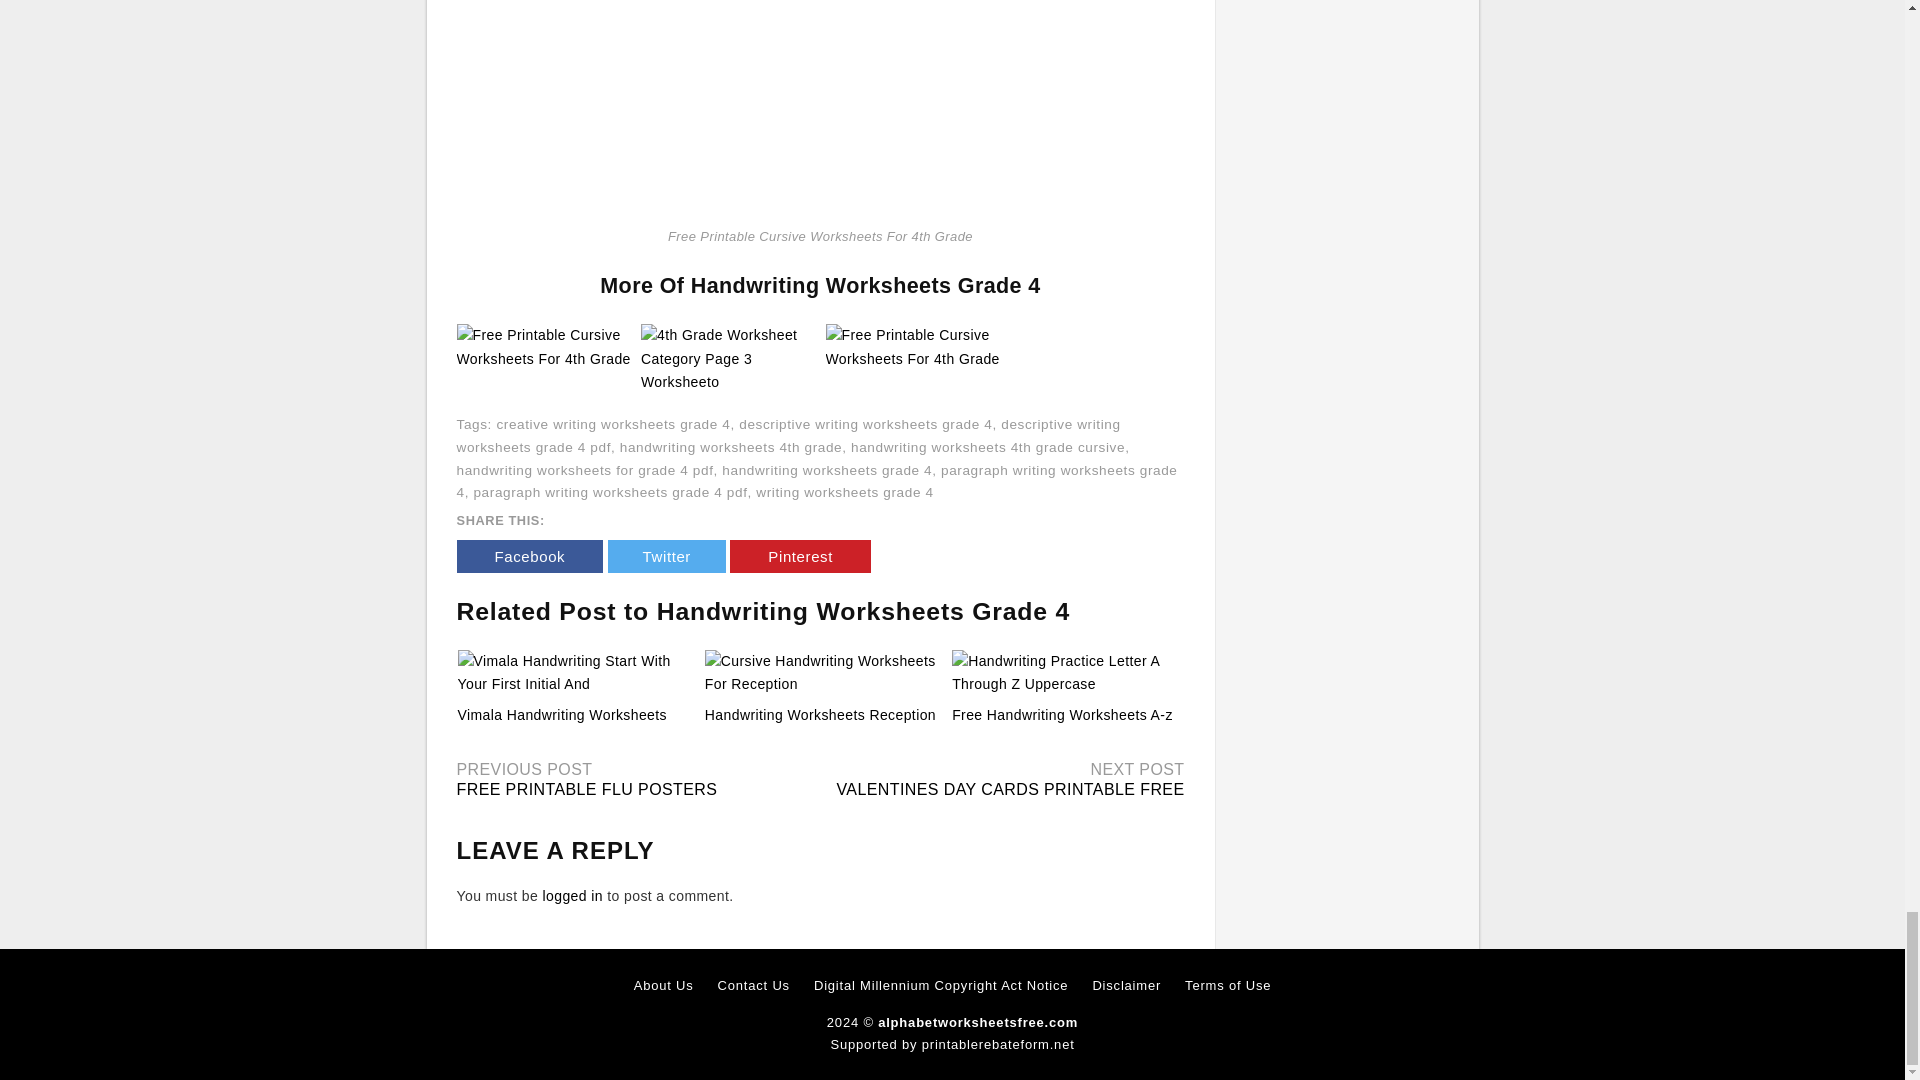 The image size is (1920, 1080). I want to click on Twitter, so click(666, 556).